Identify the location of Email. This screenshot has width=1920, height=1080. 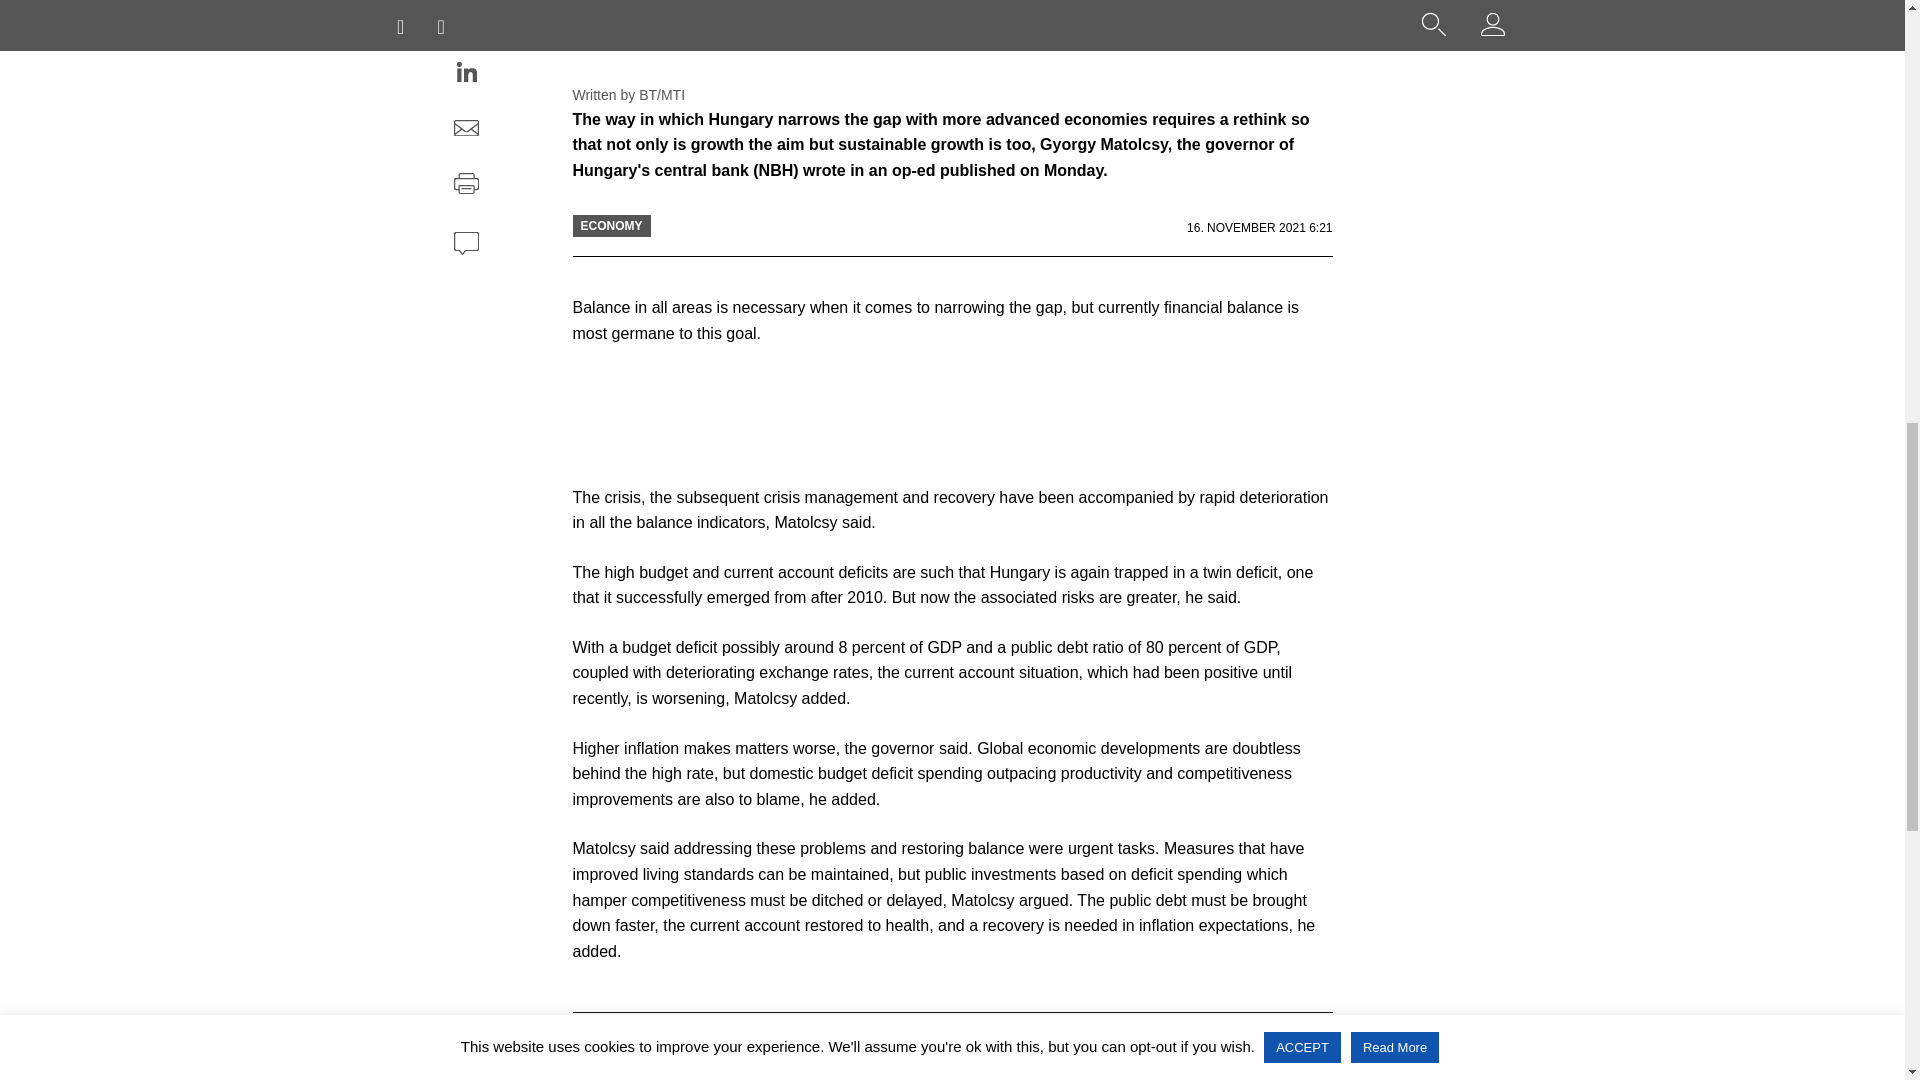
(465, 130).